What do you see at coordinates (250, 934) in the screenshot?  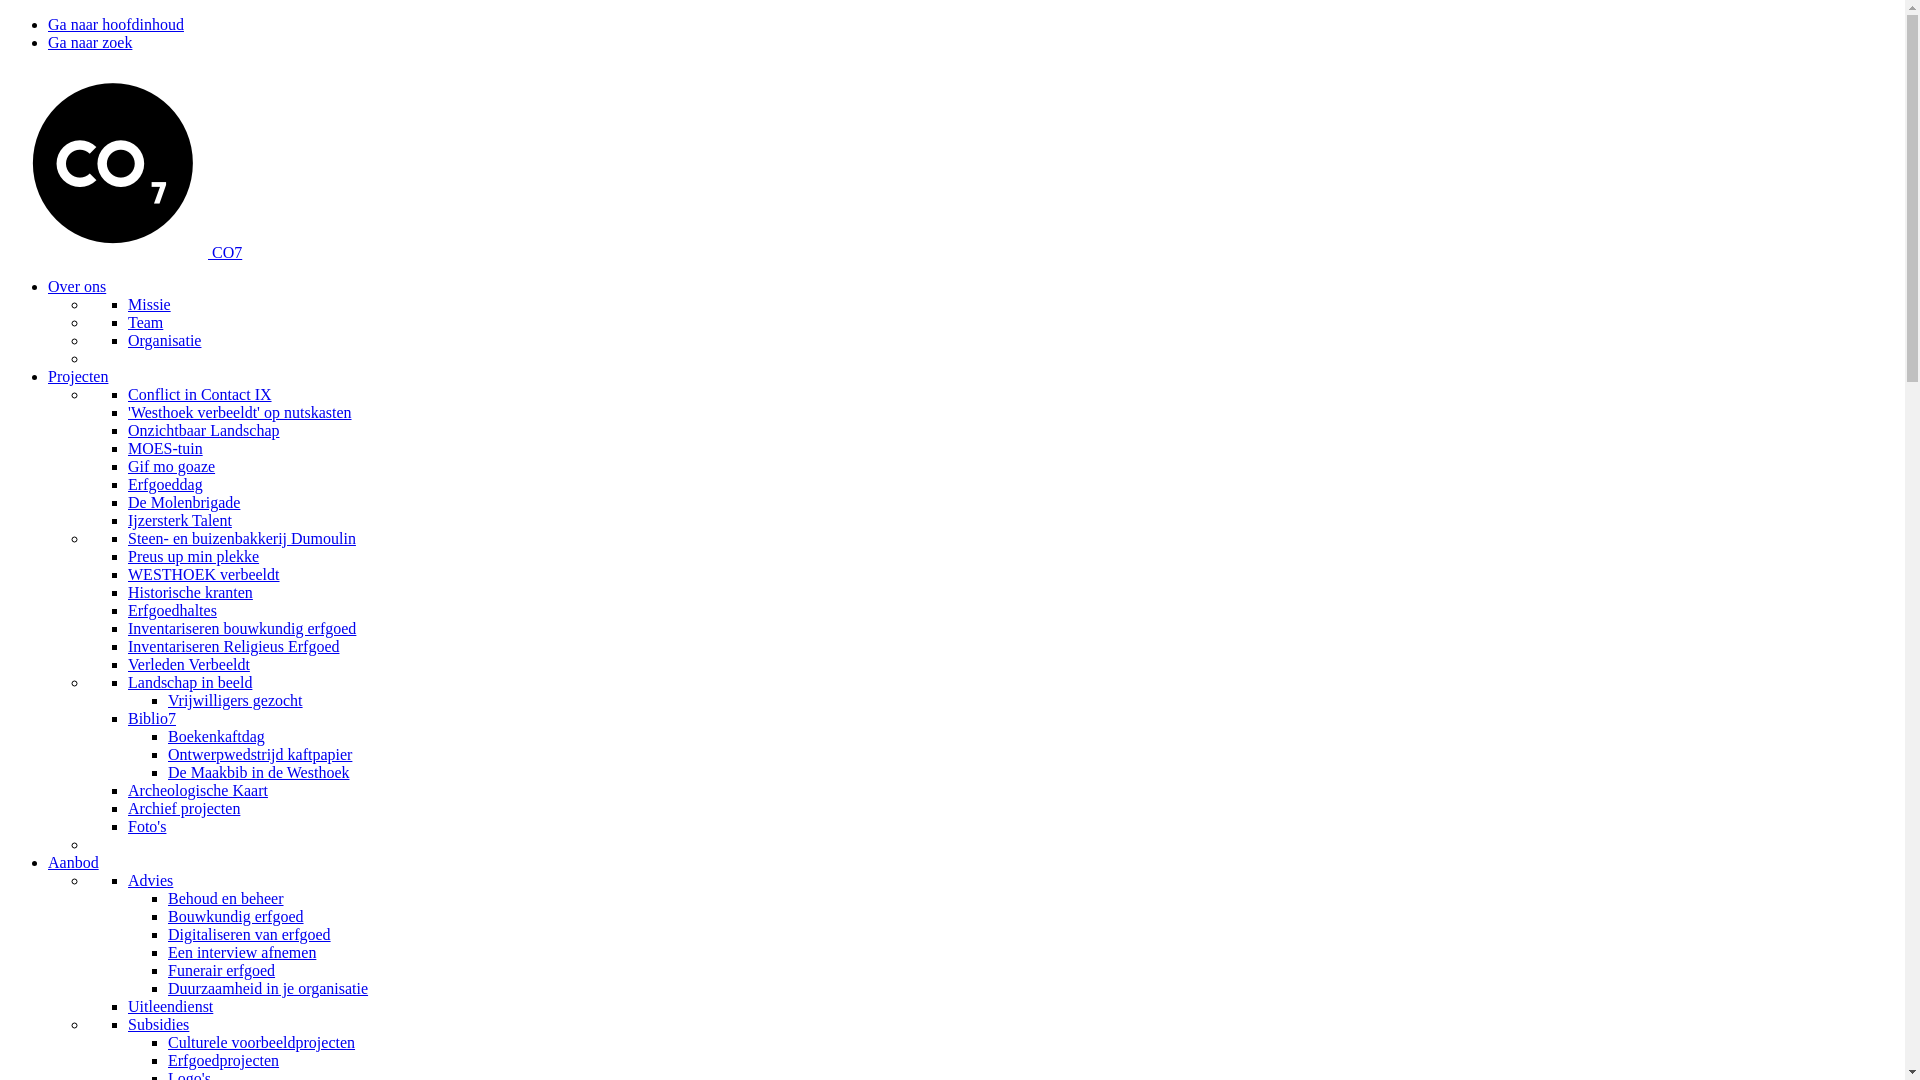 I see `Digitaliseren van erfgoed` at bounding box center [250, 934].